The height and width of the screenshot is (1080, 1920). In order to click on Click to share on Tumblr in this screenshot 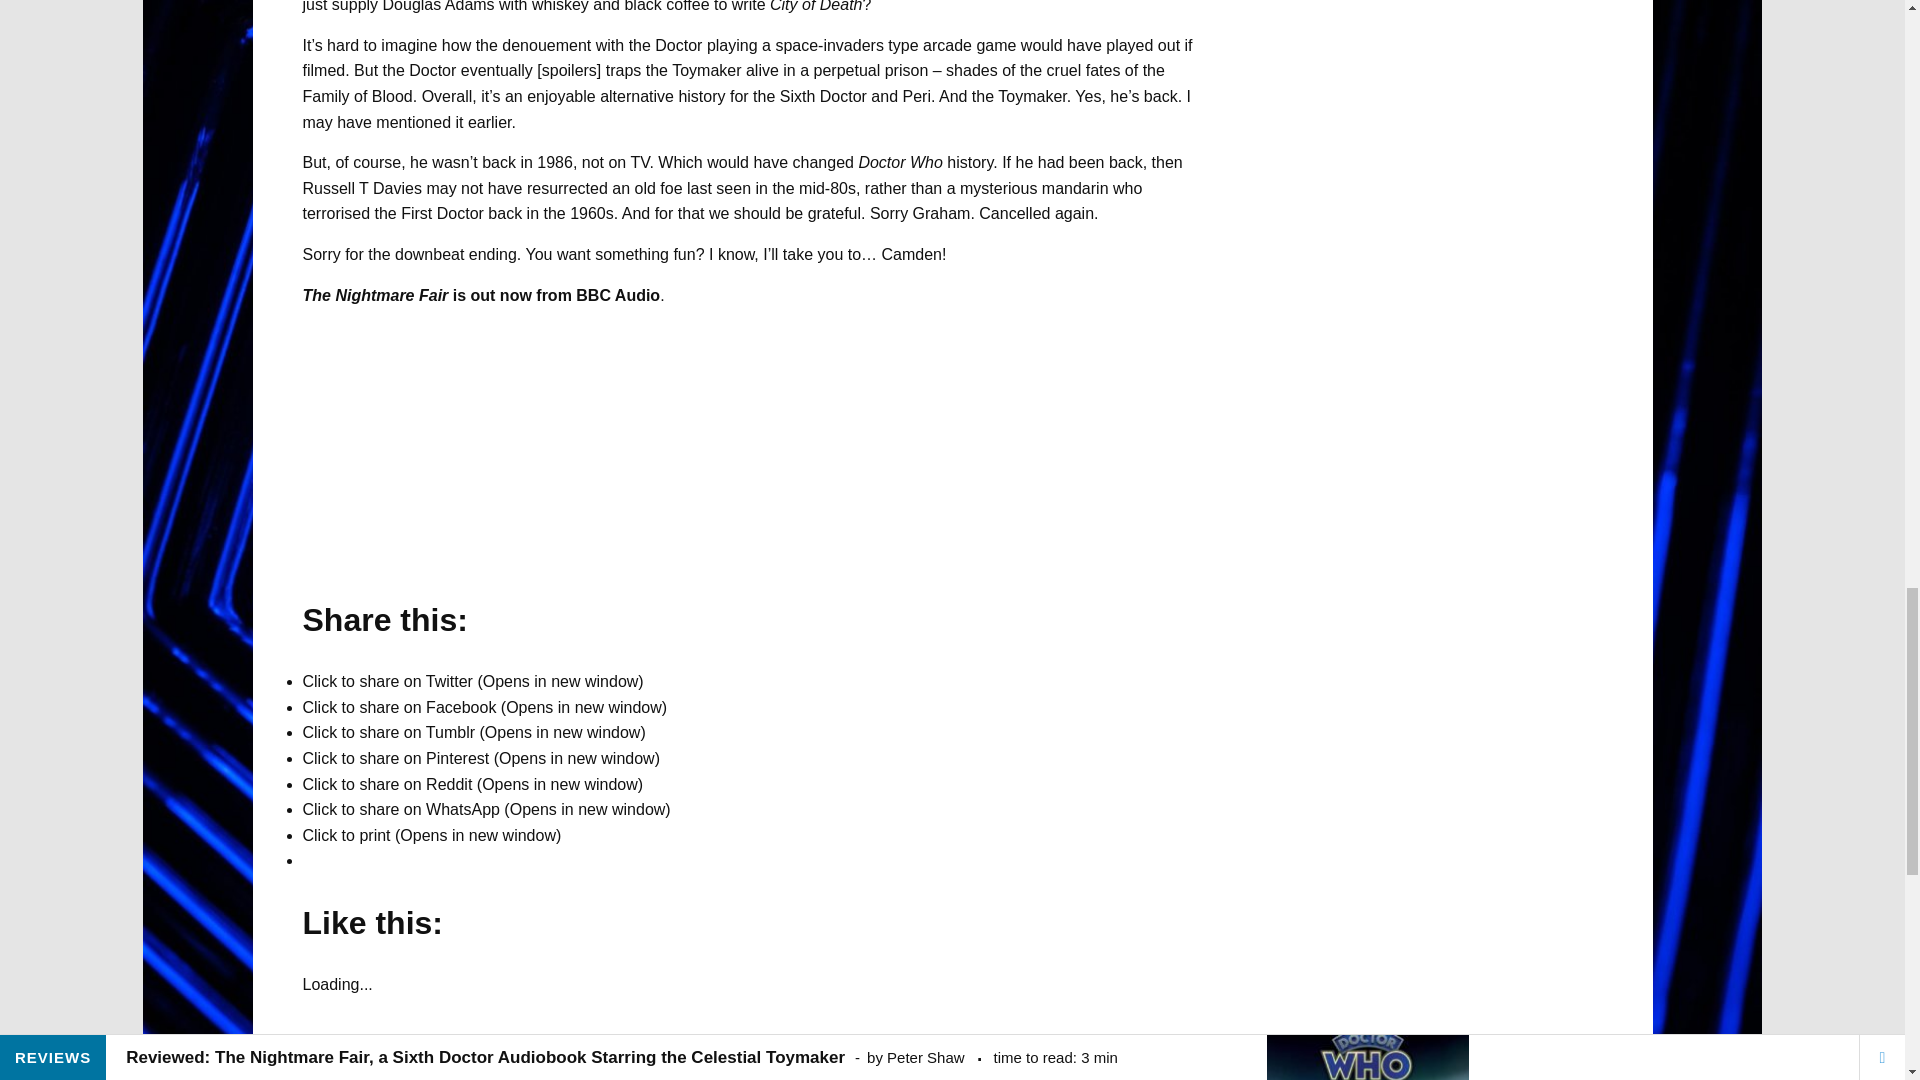, I will do `click(473, 732)`.